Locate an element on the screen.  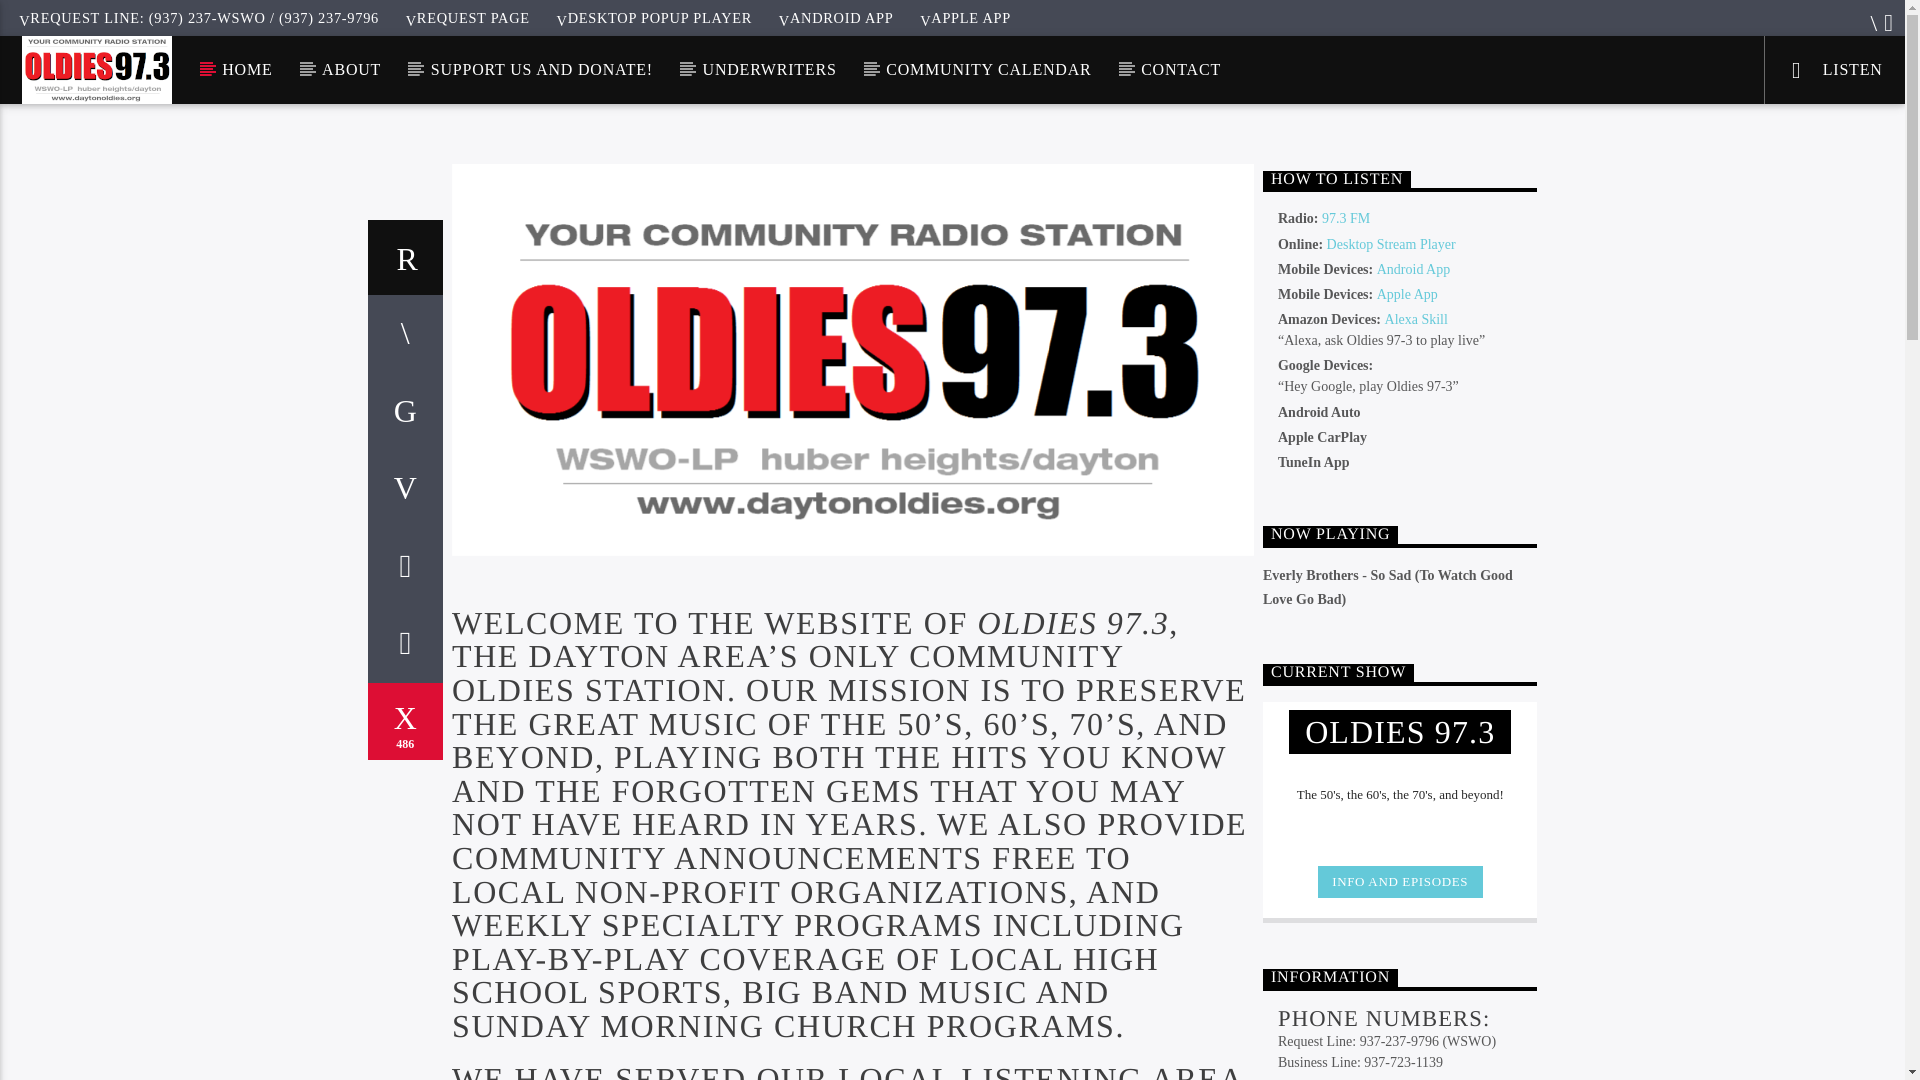
SUPPORT US AND DONATE! is located at coordinates (541, 69).